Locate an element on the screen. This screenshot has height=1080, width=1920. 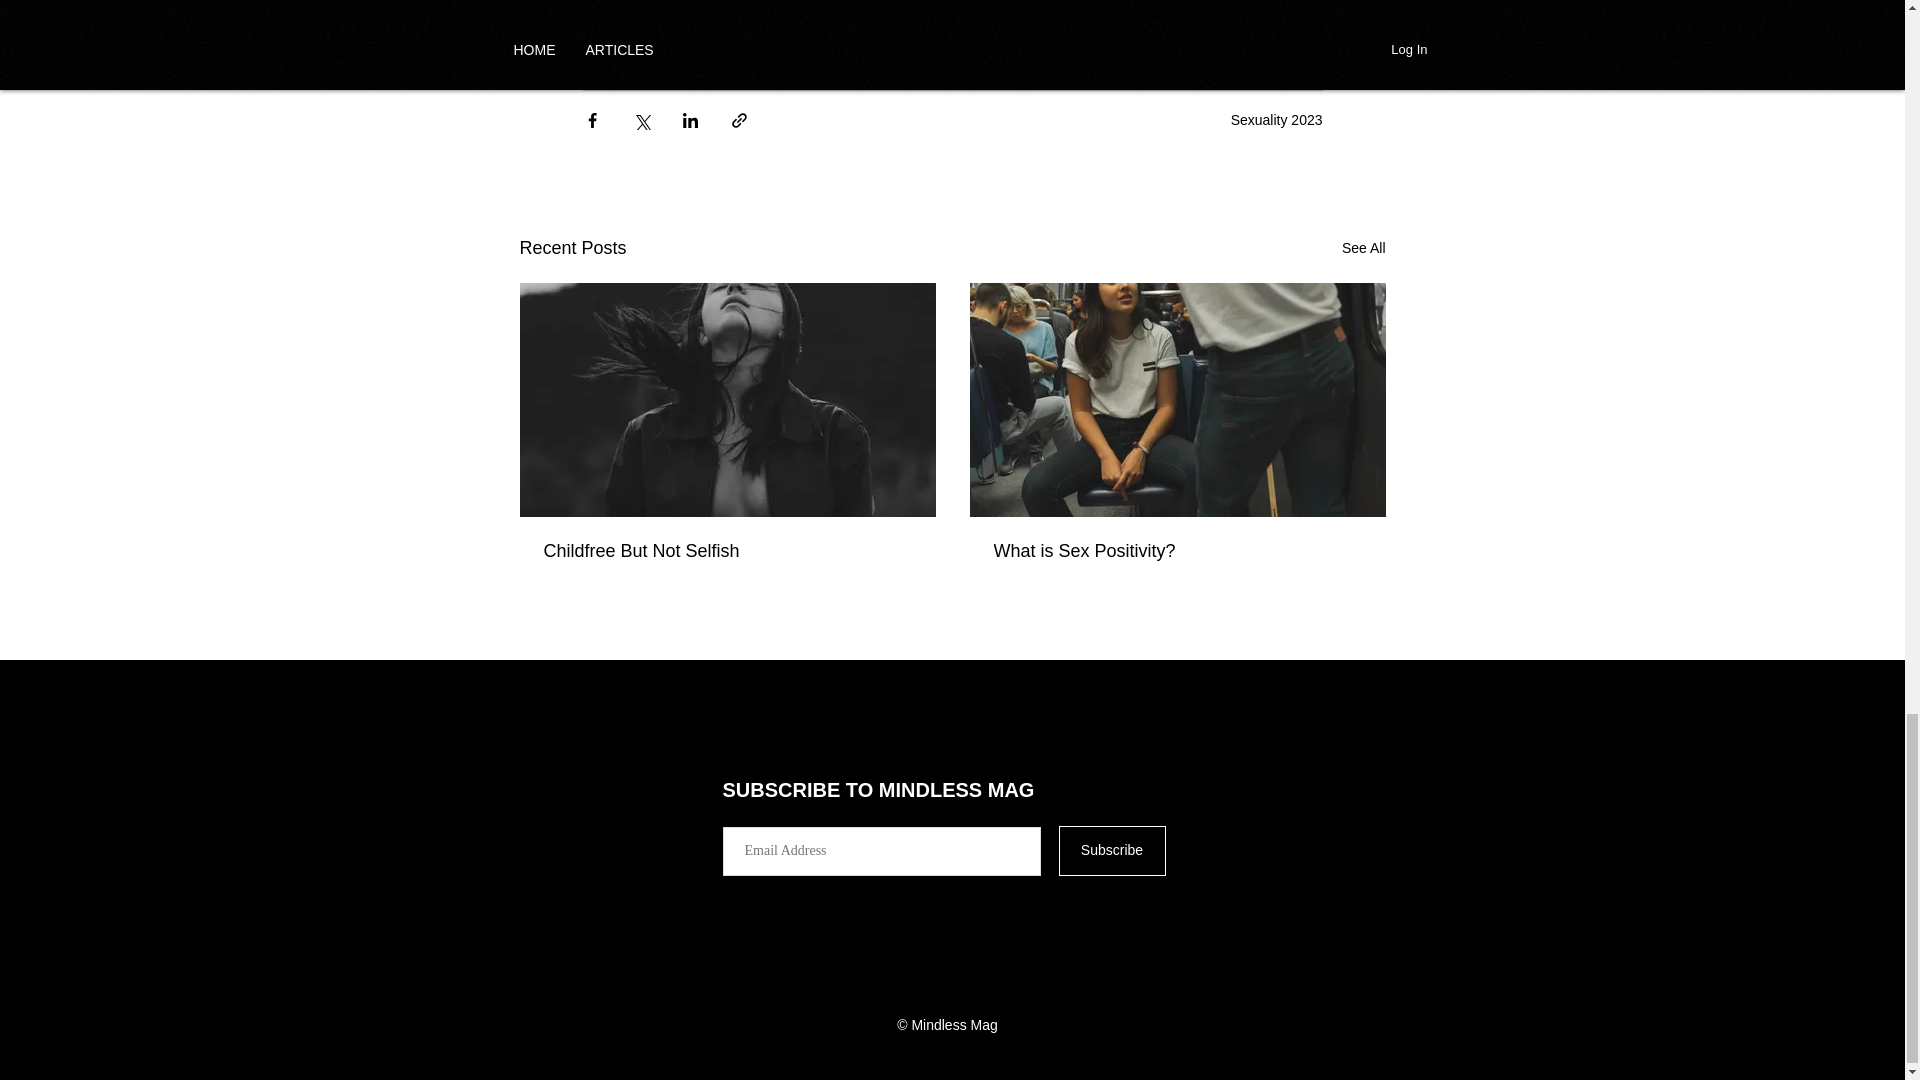
See All is located at coordinates (1364, 248).